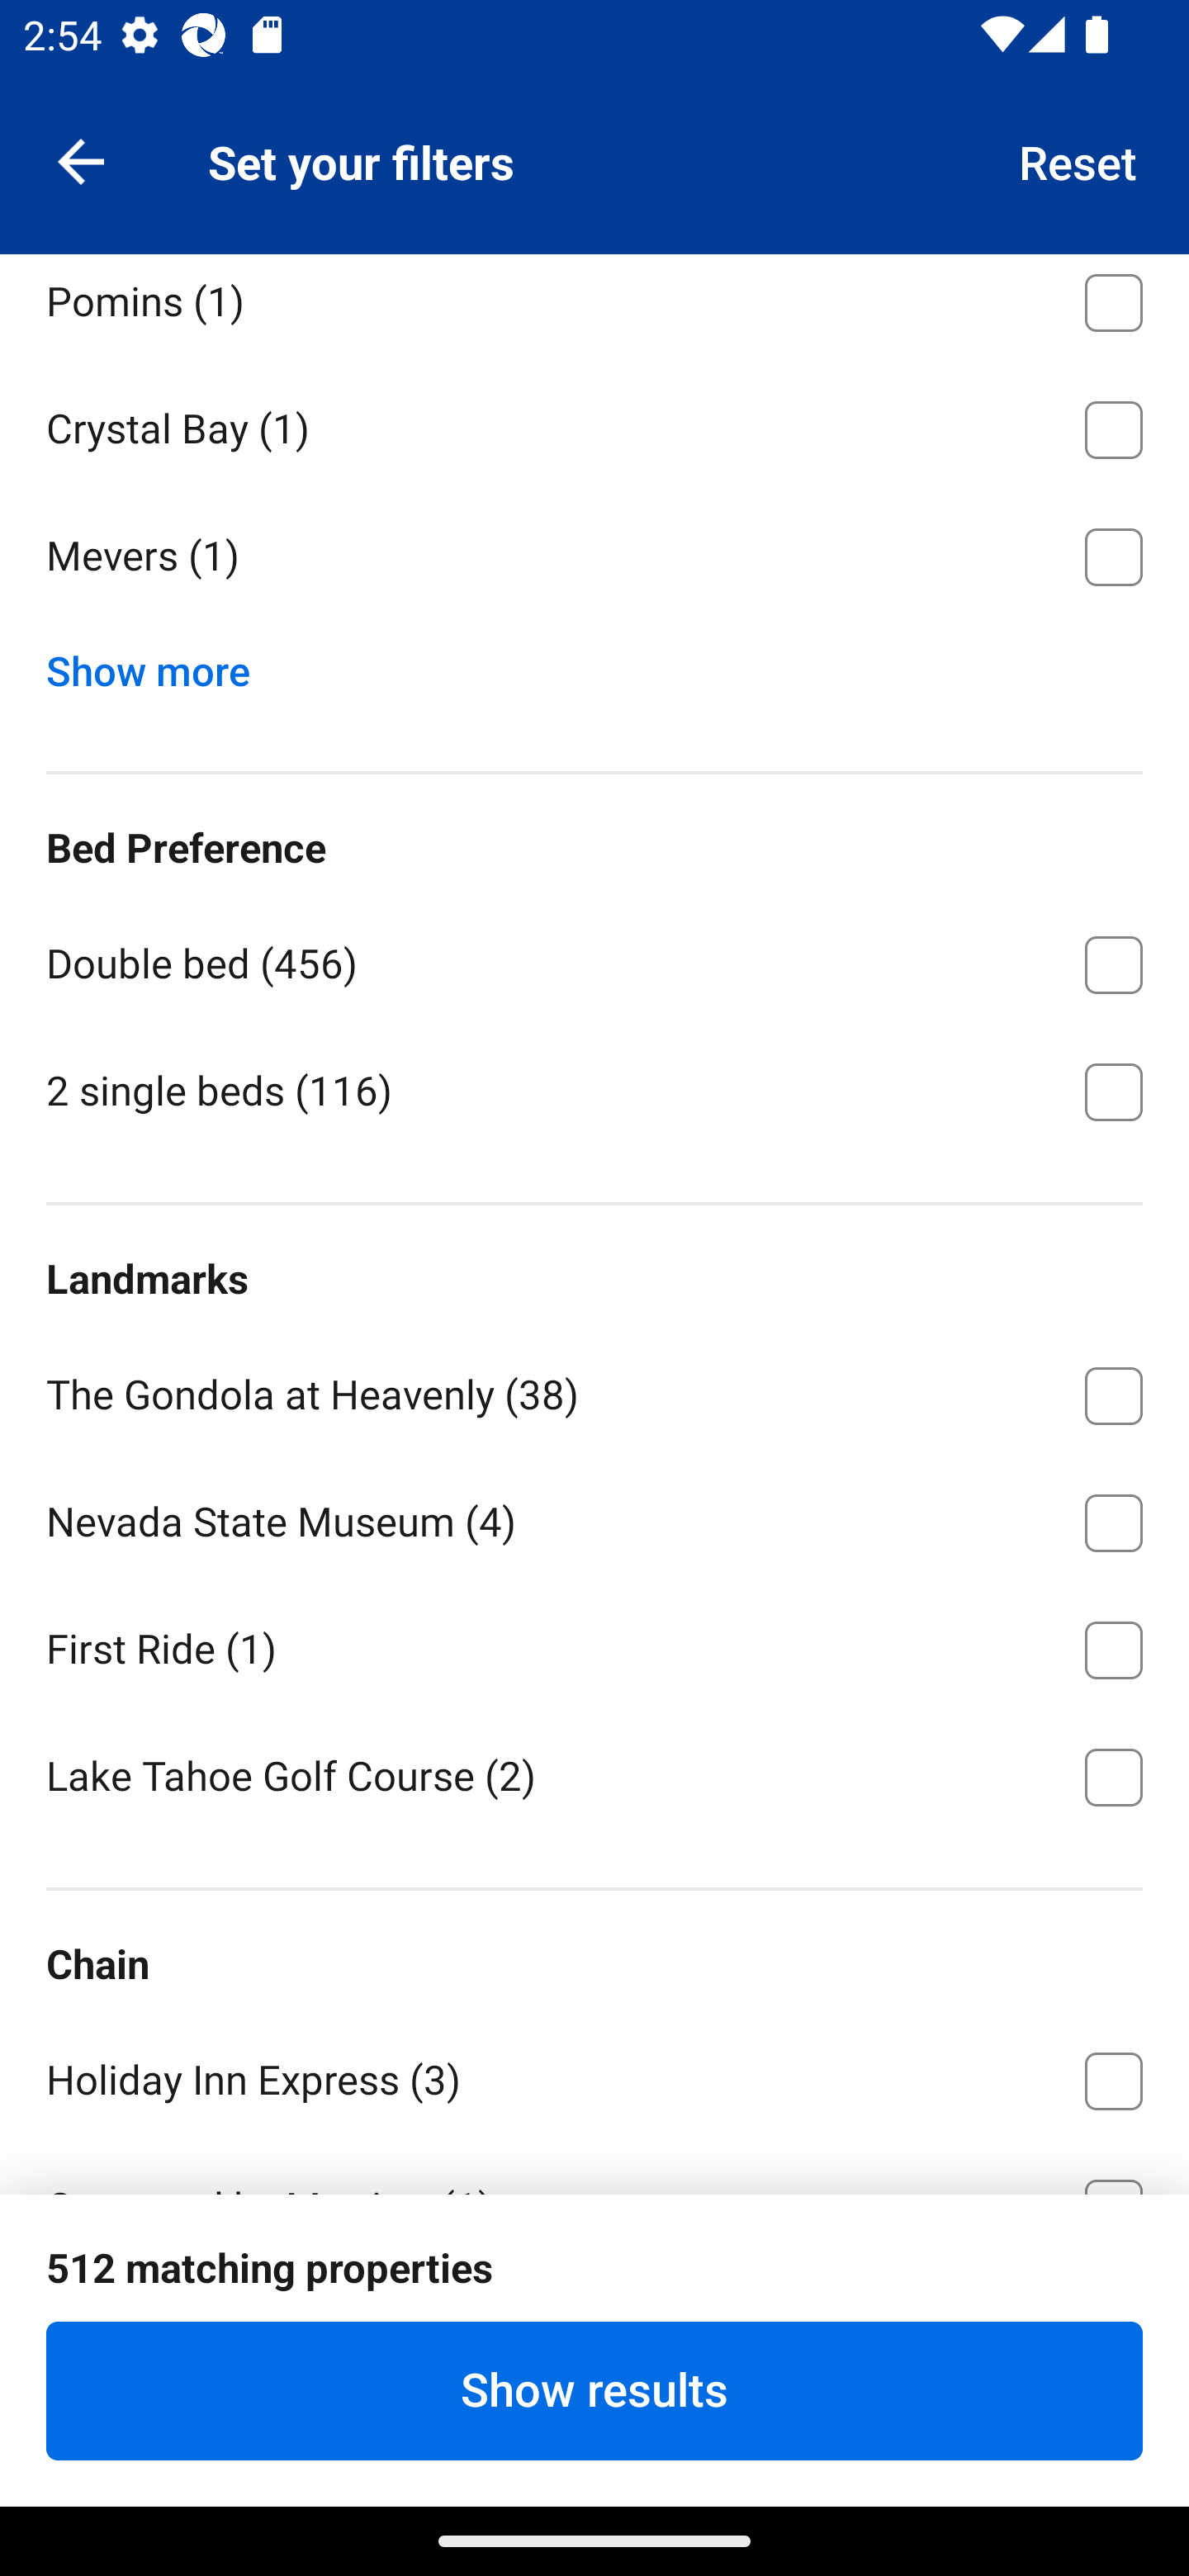 The width and height of the screenshot is (1189, 2576). Describe the element at coordinates (594, 1089) in the screenshot. I see `2 single beds ⁦(116)` at that location.